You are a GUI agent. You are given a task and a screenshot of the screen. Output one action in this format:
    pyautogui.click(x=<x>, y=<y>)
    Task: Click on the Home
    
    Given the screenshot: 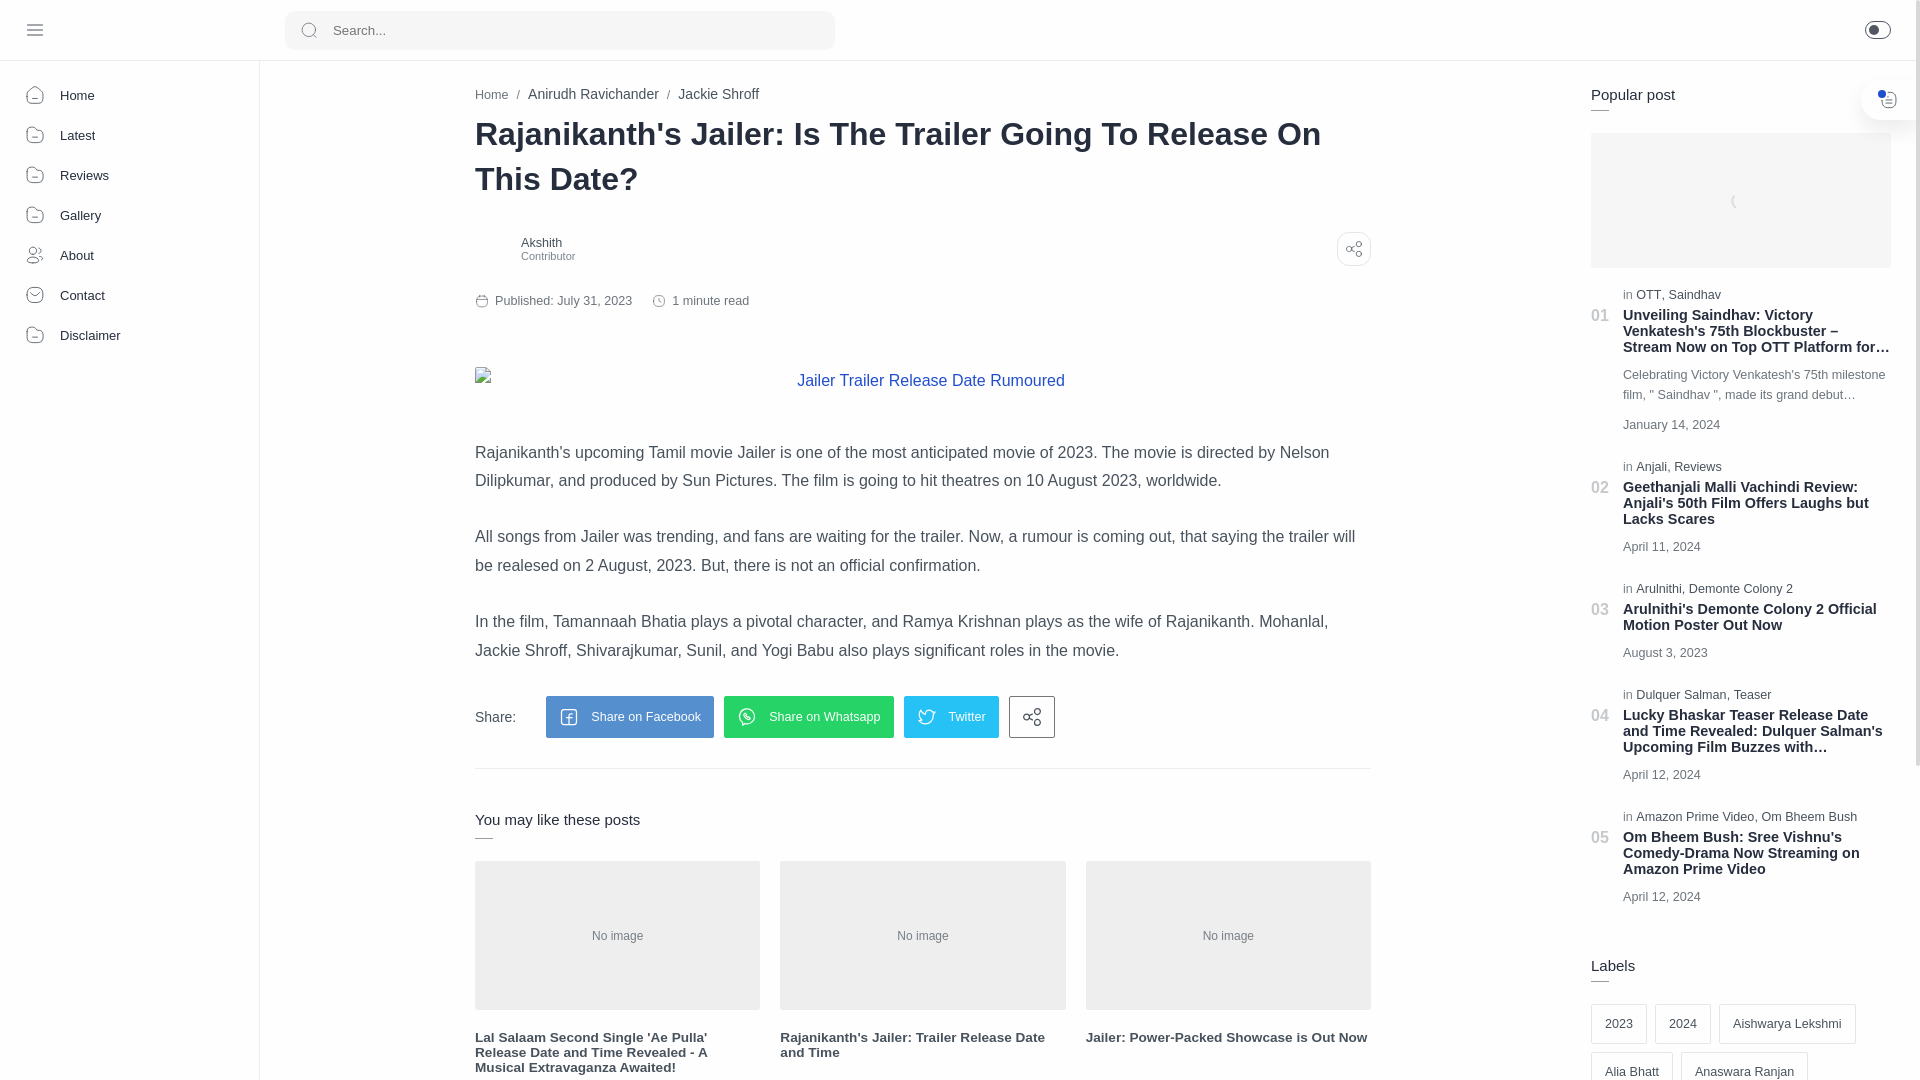 What is the action you would take?
    pyautogui.click(x=130, y=94)
    